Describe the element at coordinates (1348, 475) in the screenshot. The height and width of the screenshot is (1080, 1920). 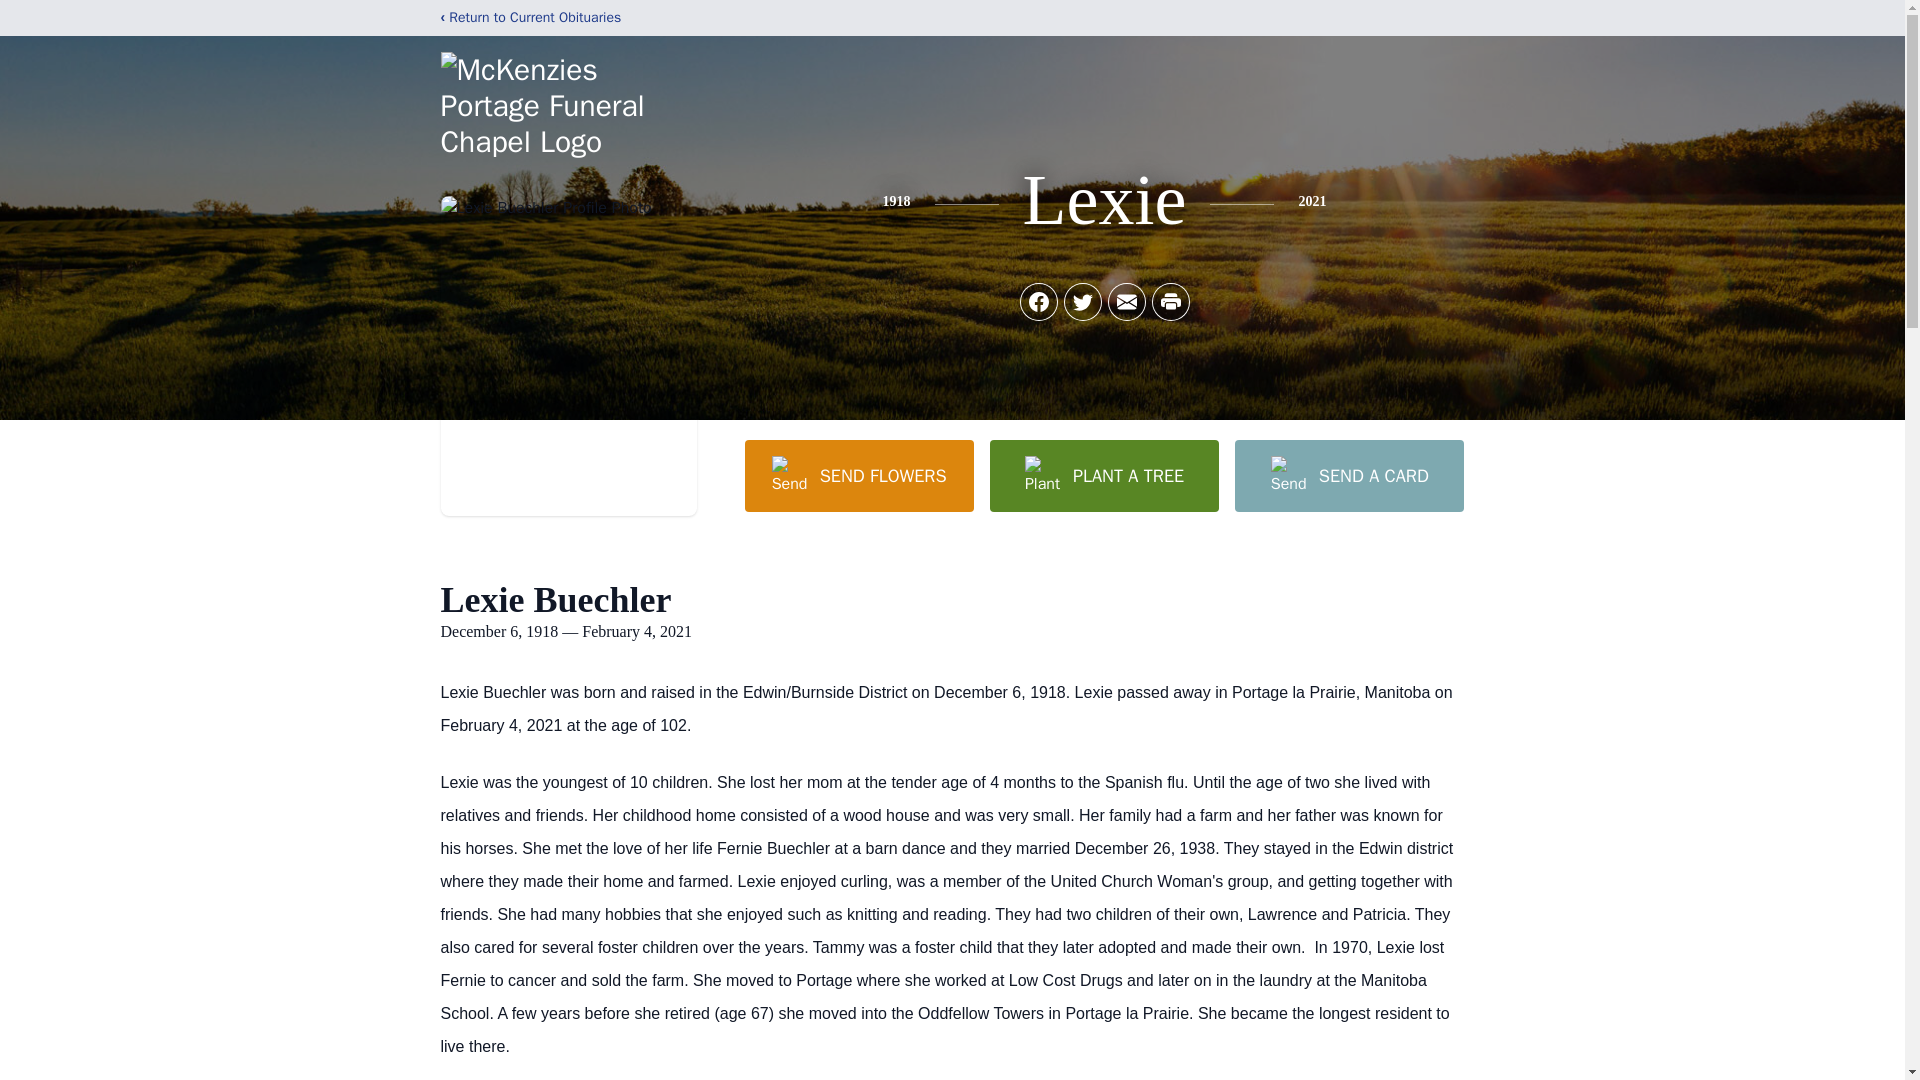
I see `SEND A CARD` at that location.